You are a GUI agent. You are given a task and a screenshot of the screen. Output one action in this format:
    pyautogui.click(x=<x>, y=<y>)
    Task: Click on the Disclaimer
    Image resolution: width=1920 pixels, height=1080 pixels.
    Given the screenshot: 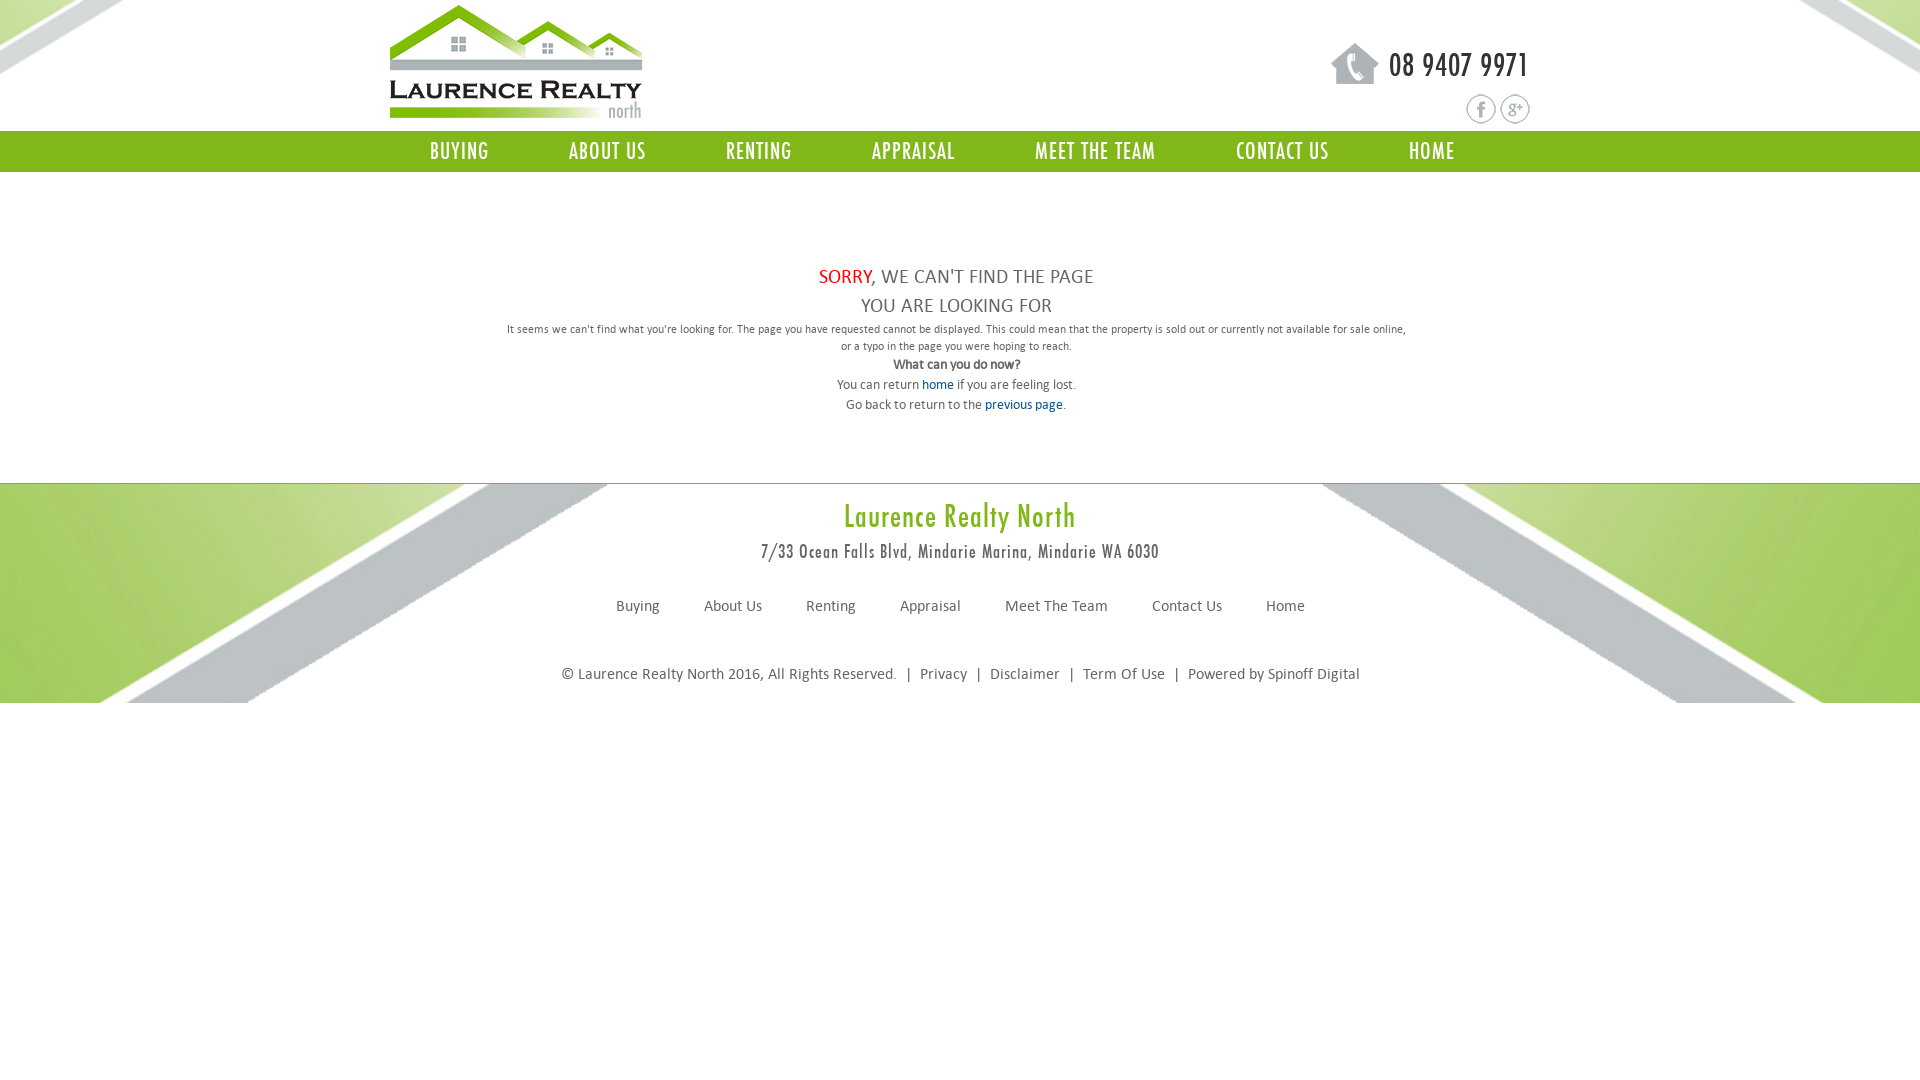 What is the action you would take?
    pyautogui.click(x=1025, y=674)
    